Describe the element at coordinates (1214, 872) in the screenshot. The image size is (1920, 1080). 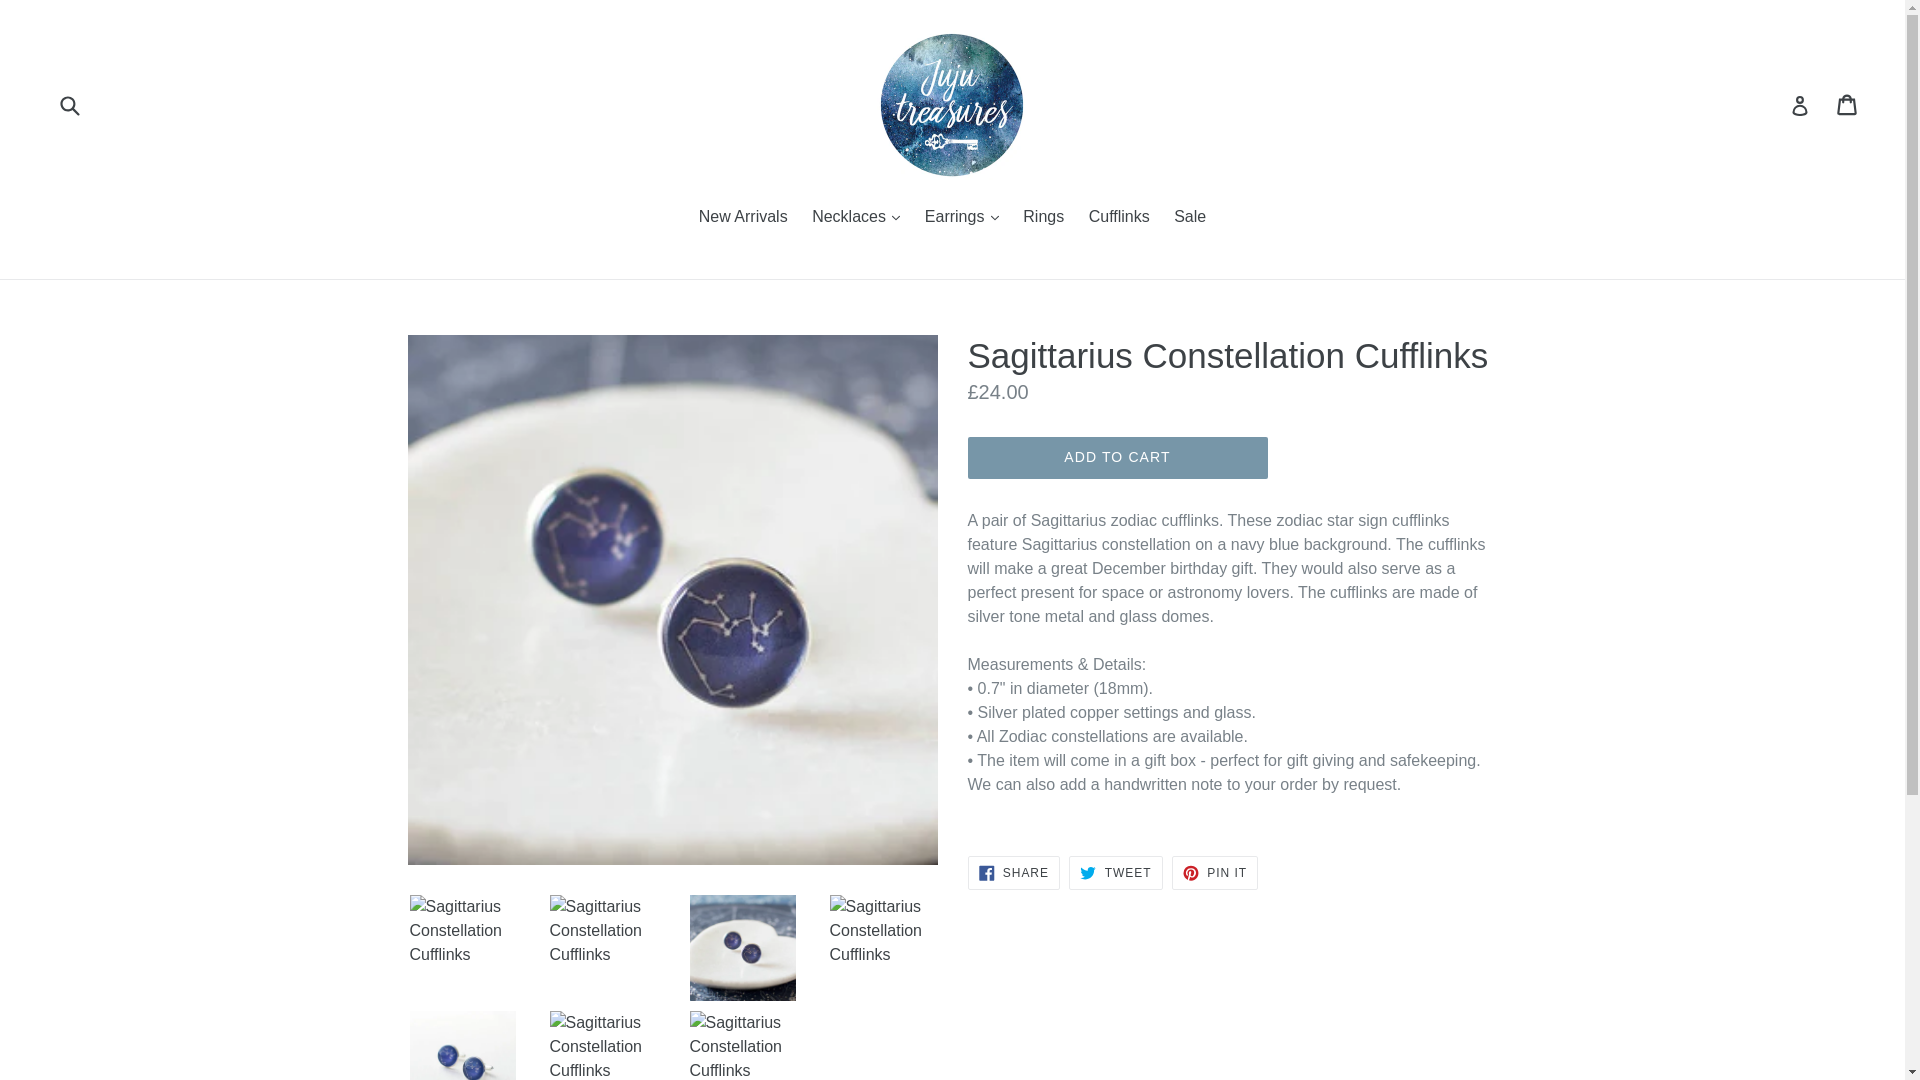
I see `Pin on Pinterest` at that location.